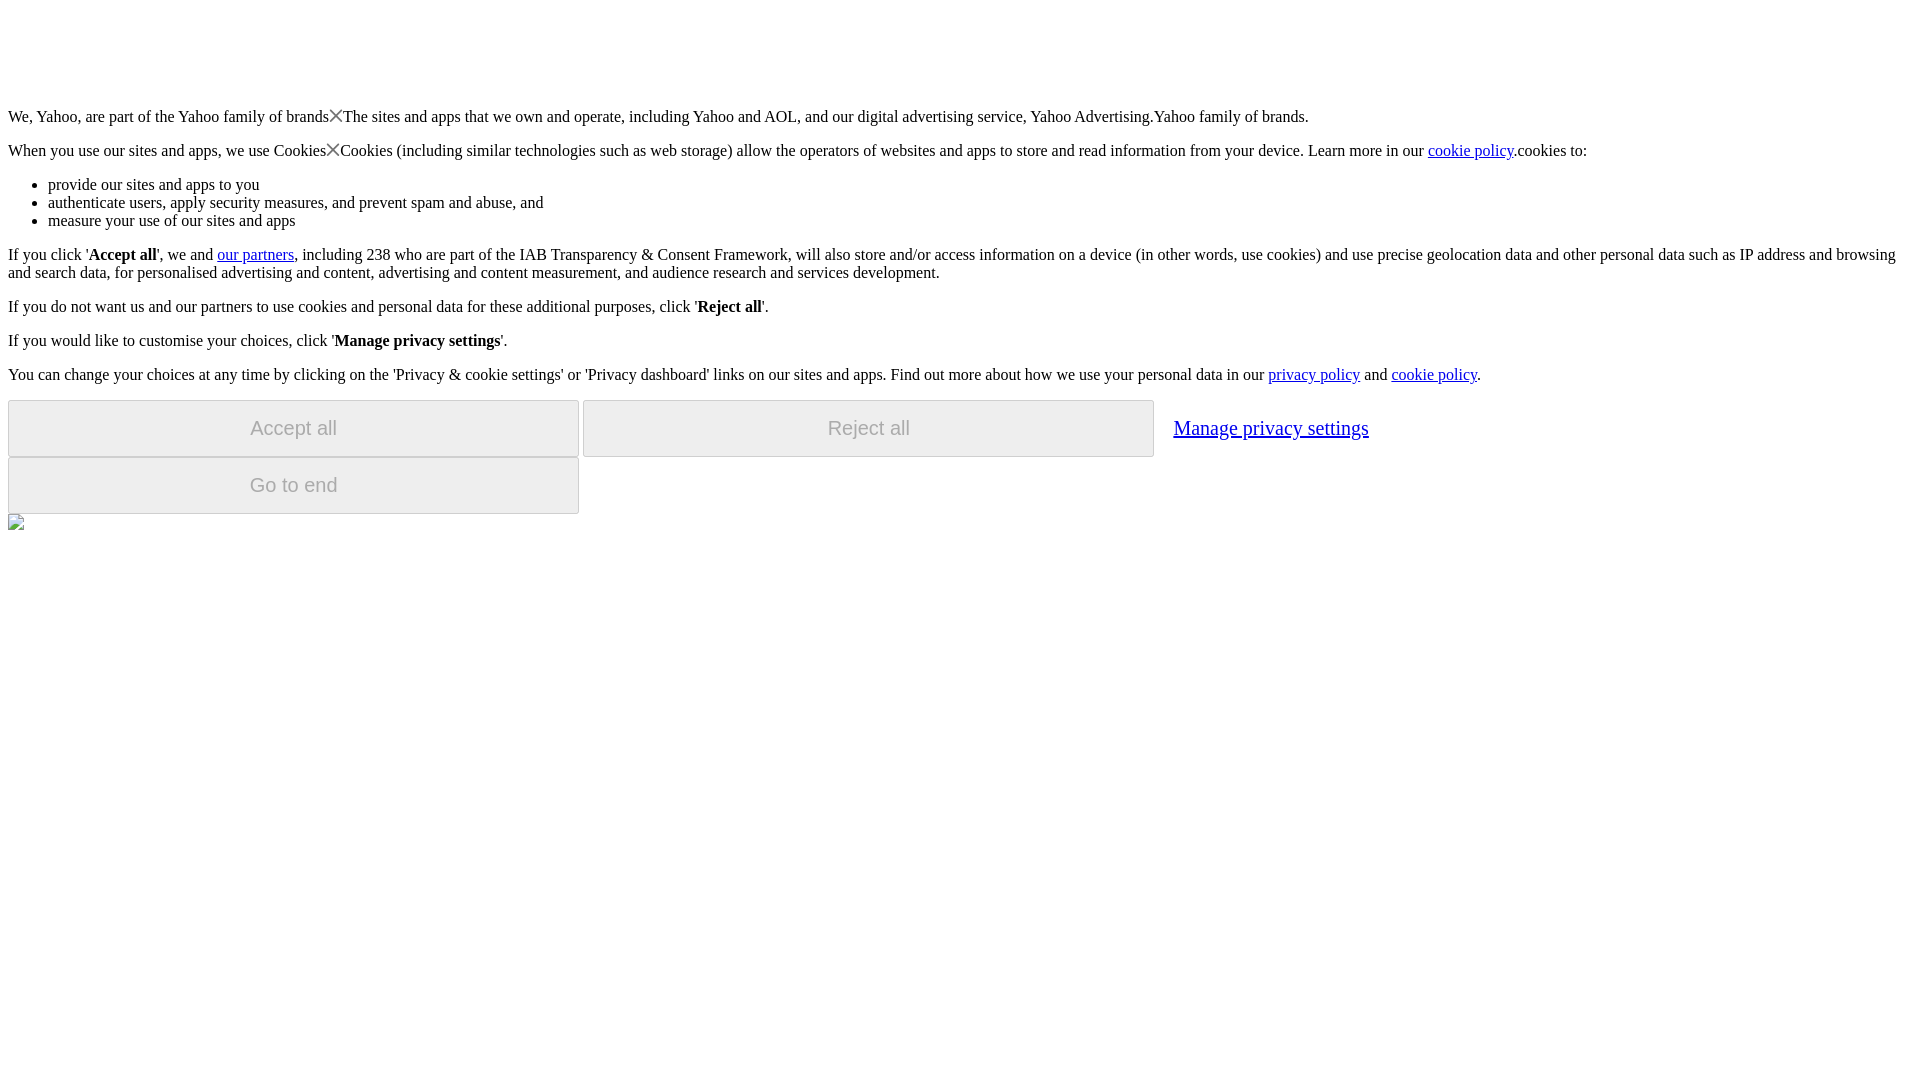 This screenshot has height=1080, width=1920. What do you see at coordinates (868, 428) in the screenshot?
I see `Reject all` at bounding box center [868, 428].